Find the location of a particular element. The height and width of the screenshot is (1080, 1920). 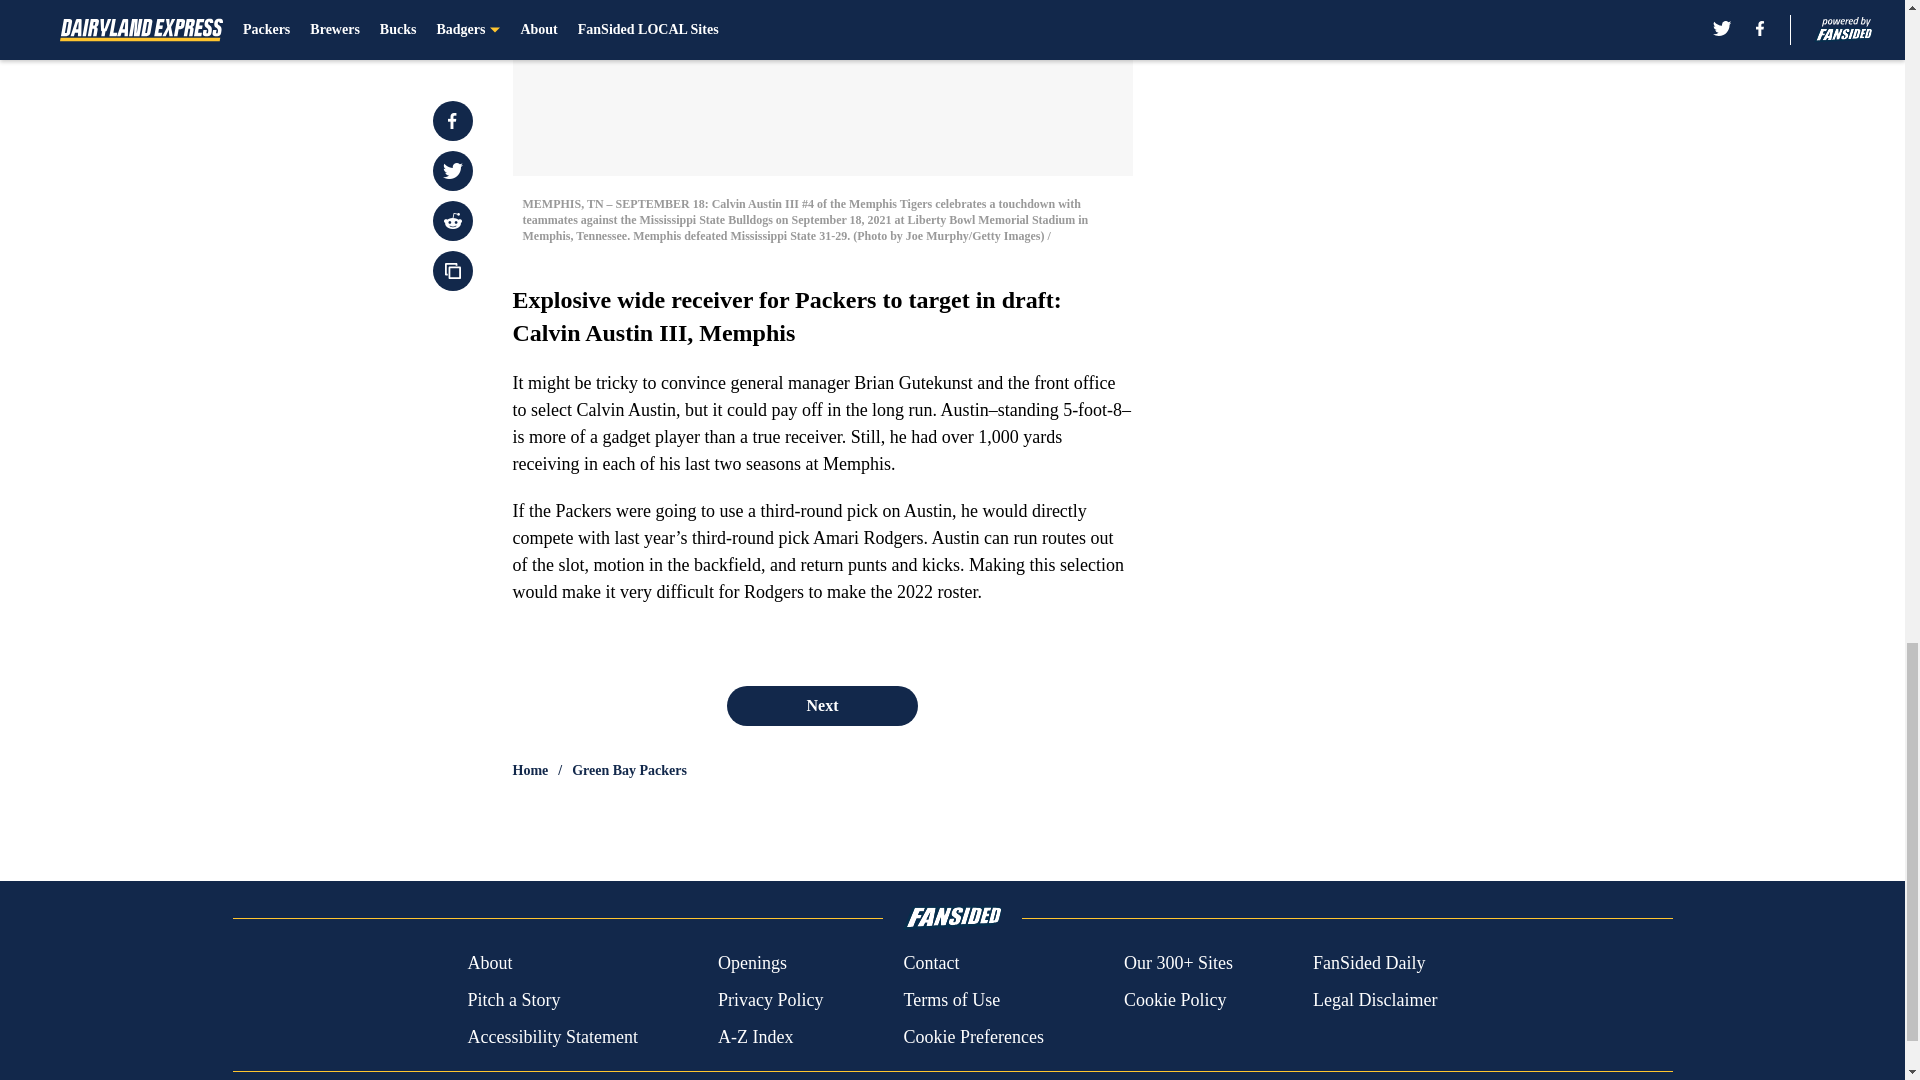

About is located at coordinates (489, 964).